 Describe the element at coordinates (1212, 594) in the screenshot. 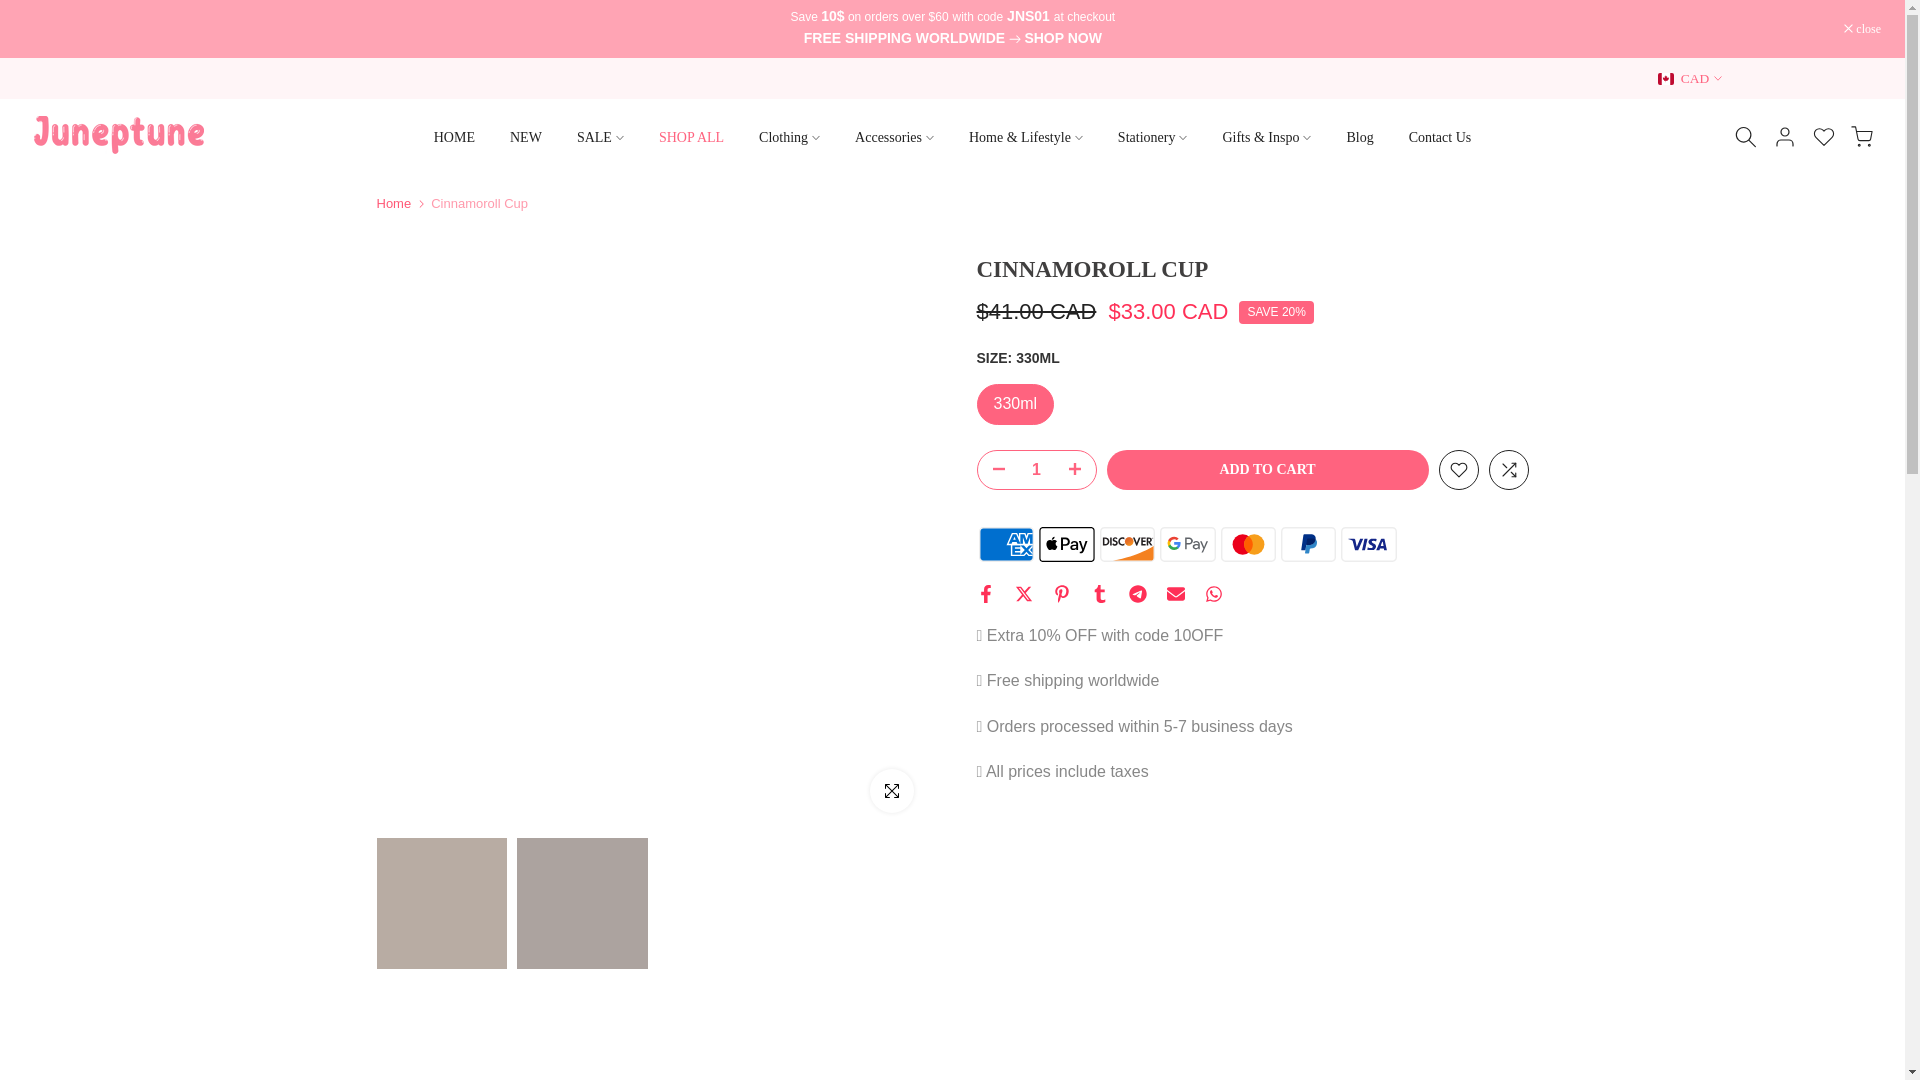

I see `Share on WhatsApp` at that location.